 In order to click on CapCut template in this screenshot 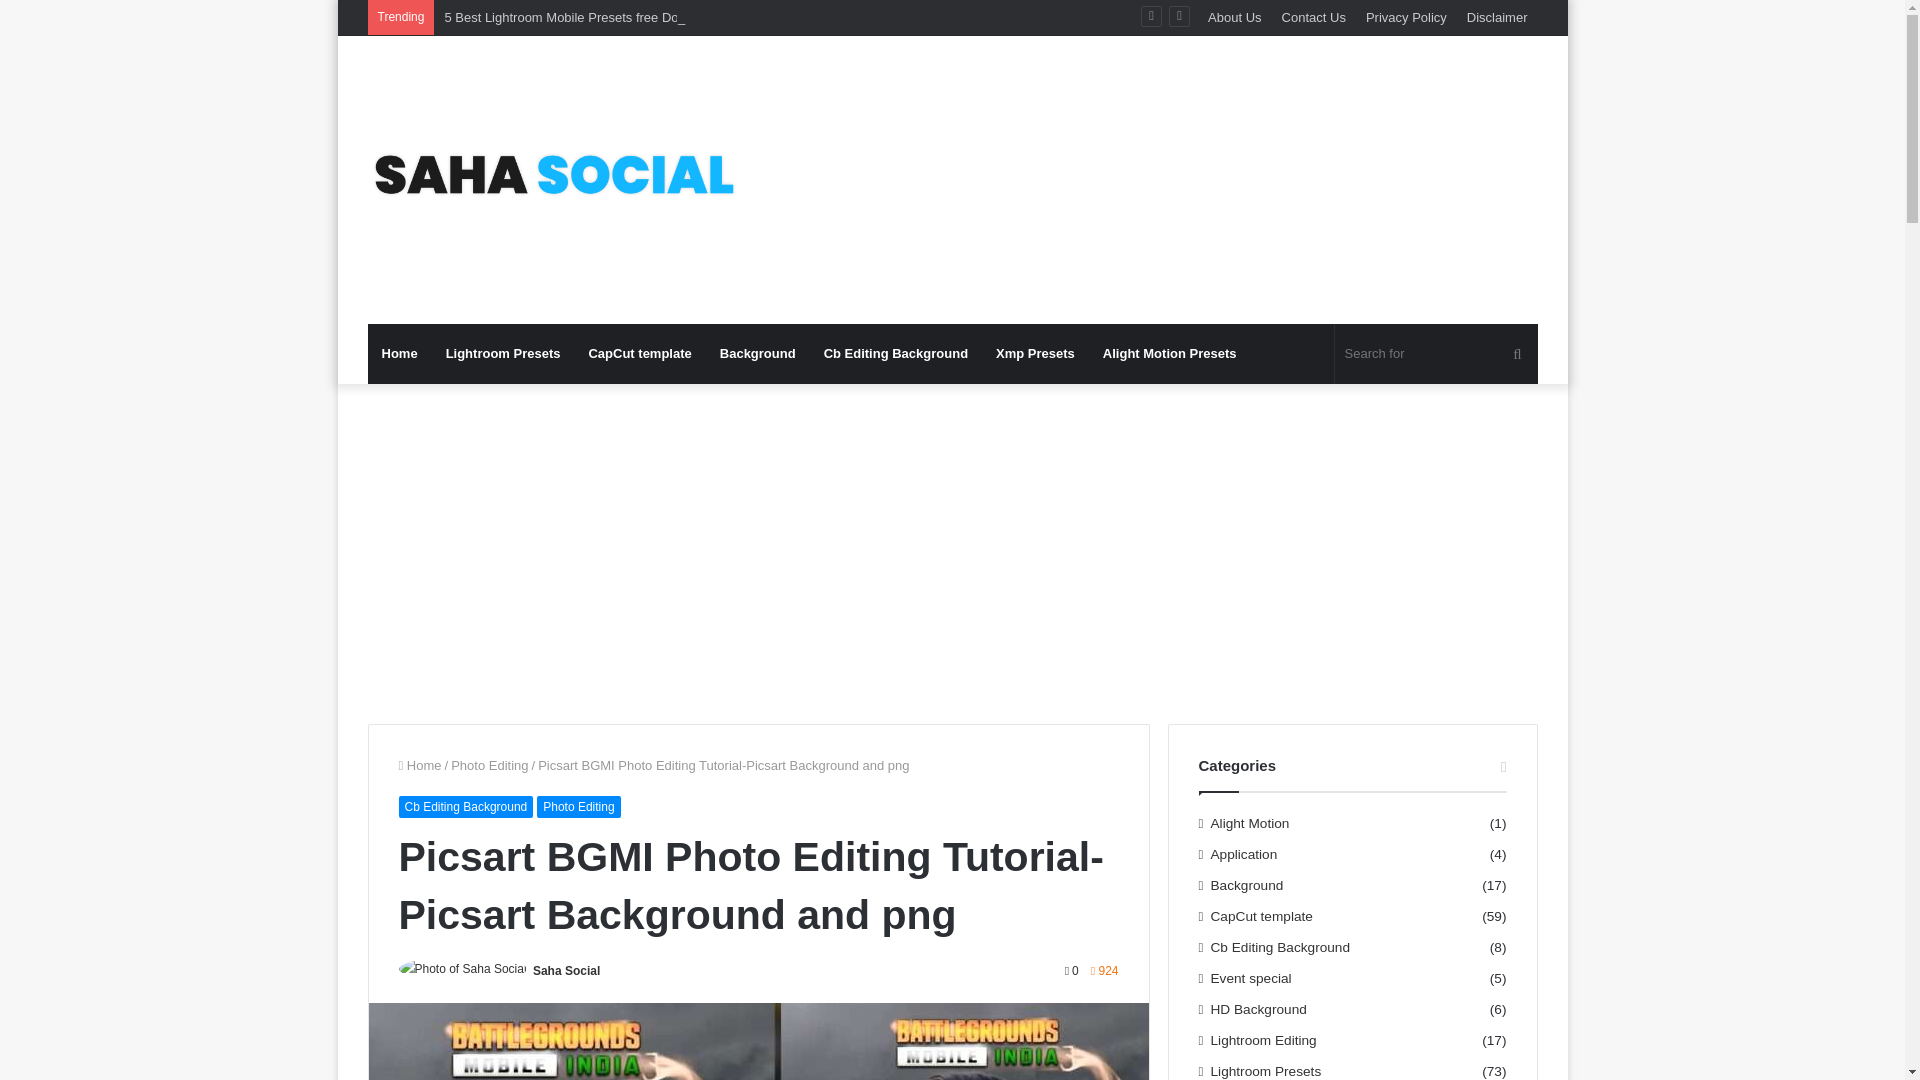, I will do `click(639, 354)`.